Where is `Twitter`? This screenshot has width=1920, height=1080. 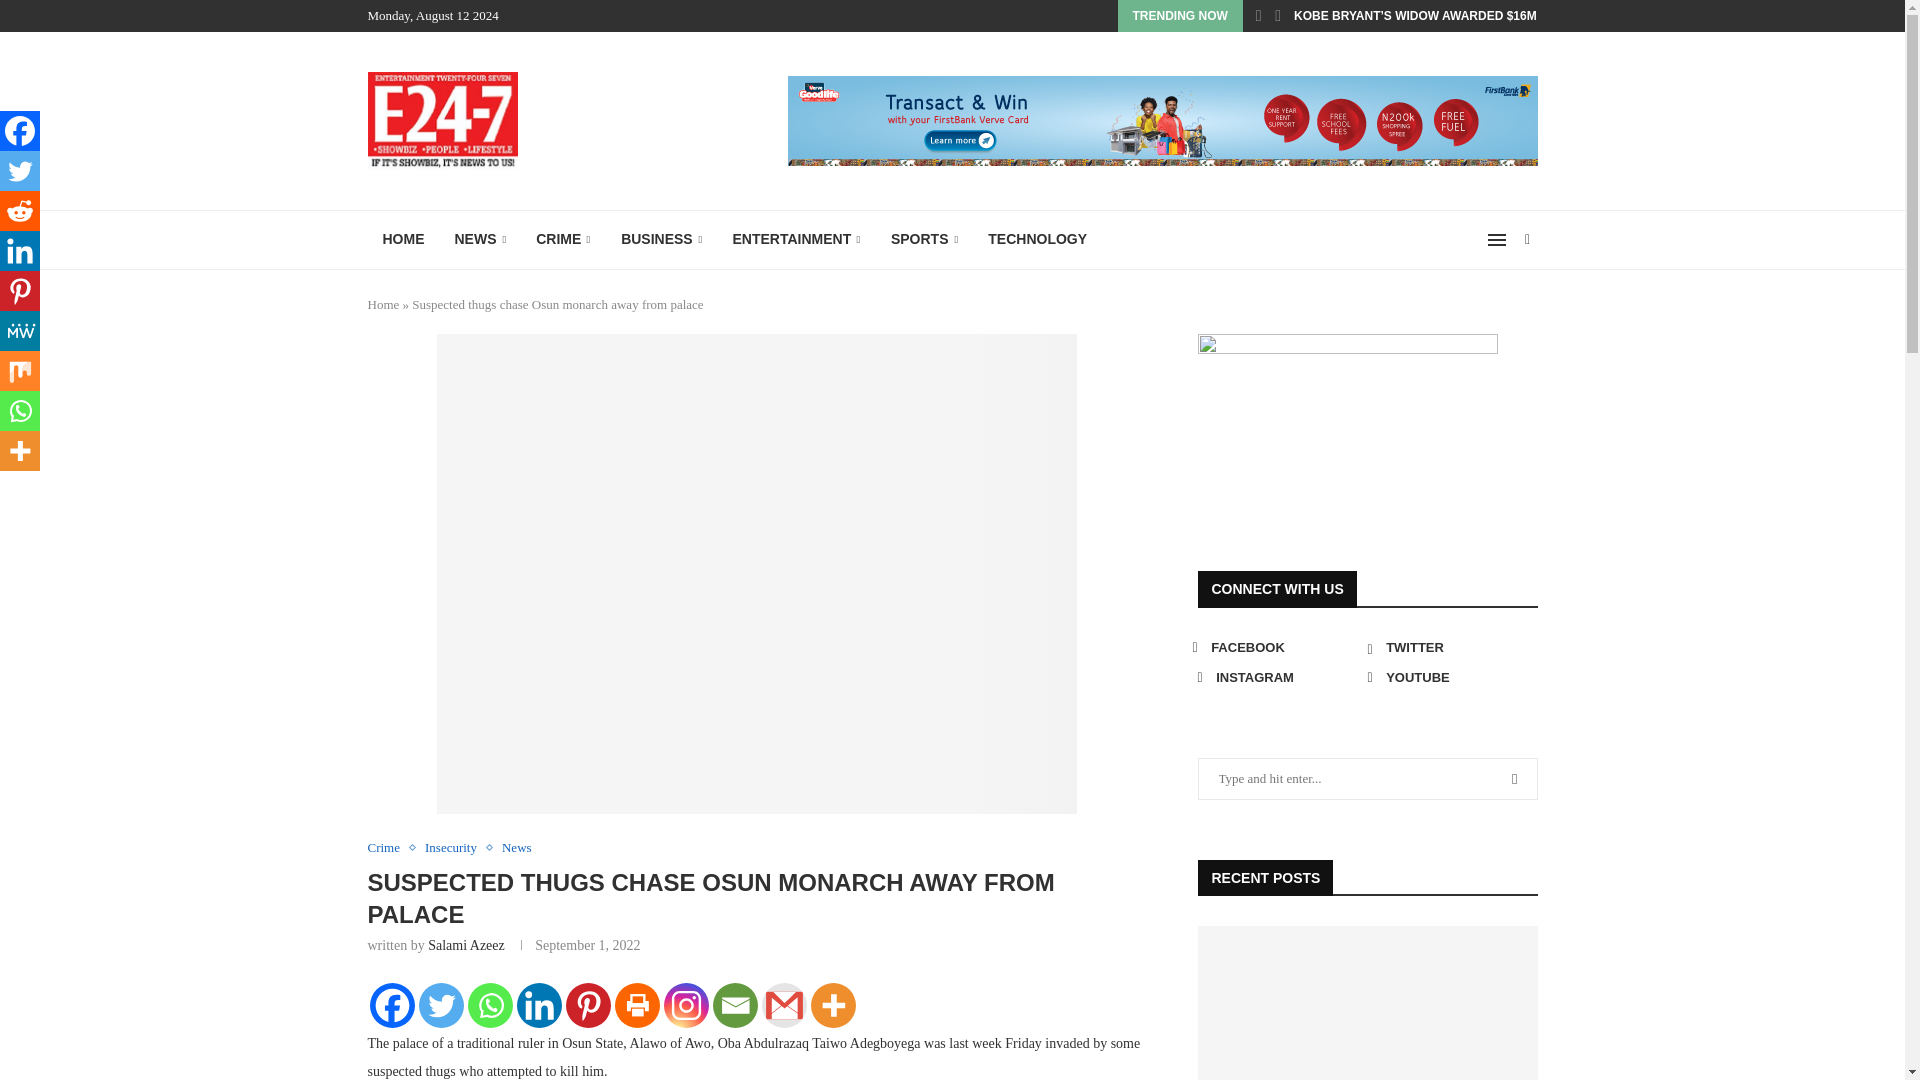 Twitter is located at coordinates (440, 1005).